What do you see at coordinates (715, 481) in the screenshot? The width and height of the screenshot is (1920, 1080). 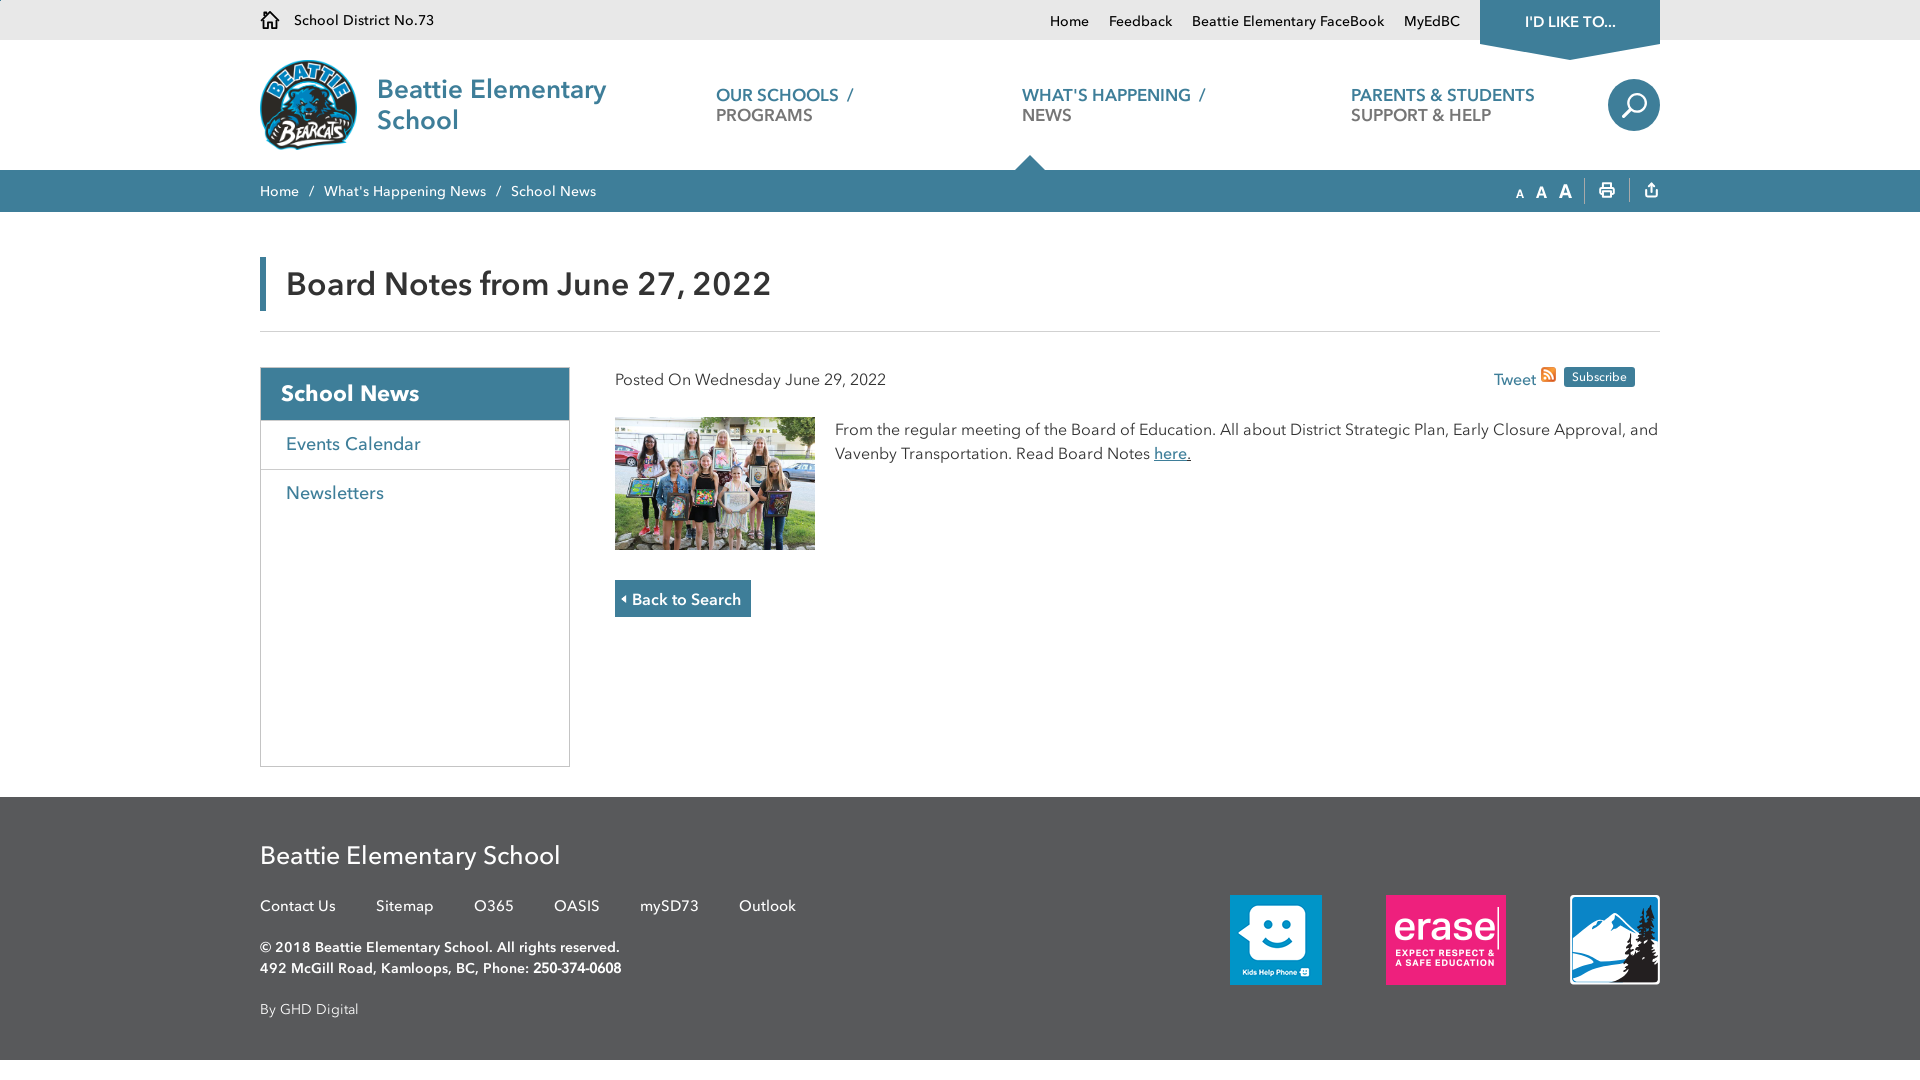 I see `Board Notes` at bounding box center [715, 481].